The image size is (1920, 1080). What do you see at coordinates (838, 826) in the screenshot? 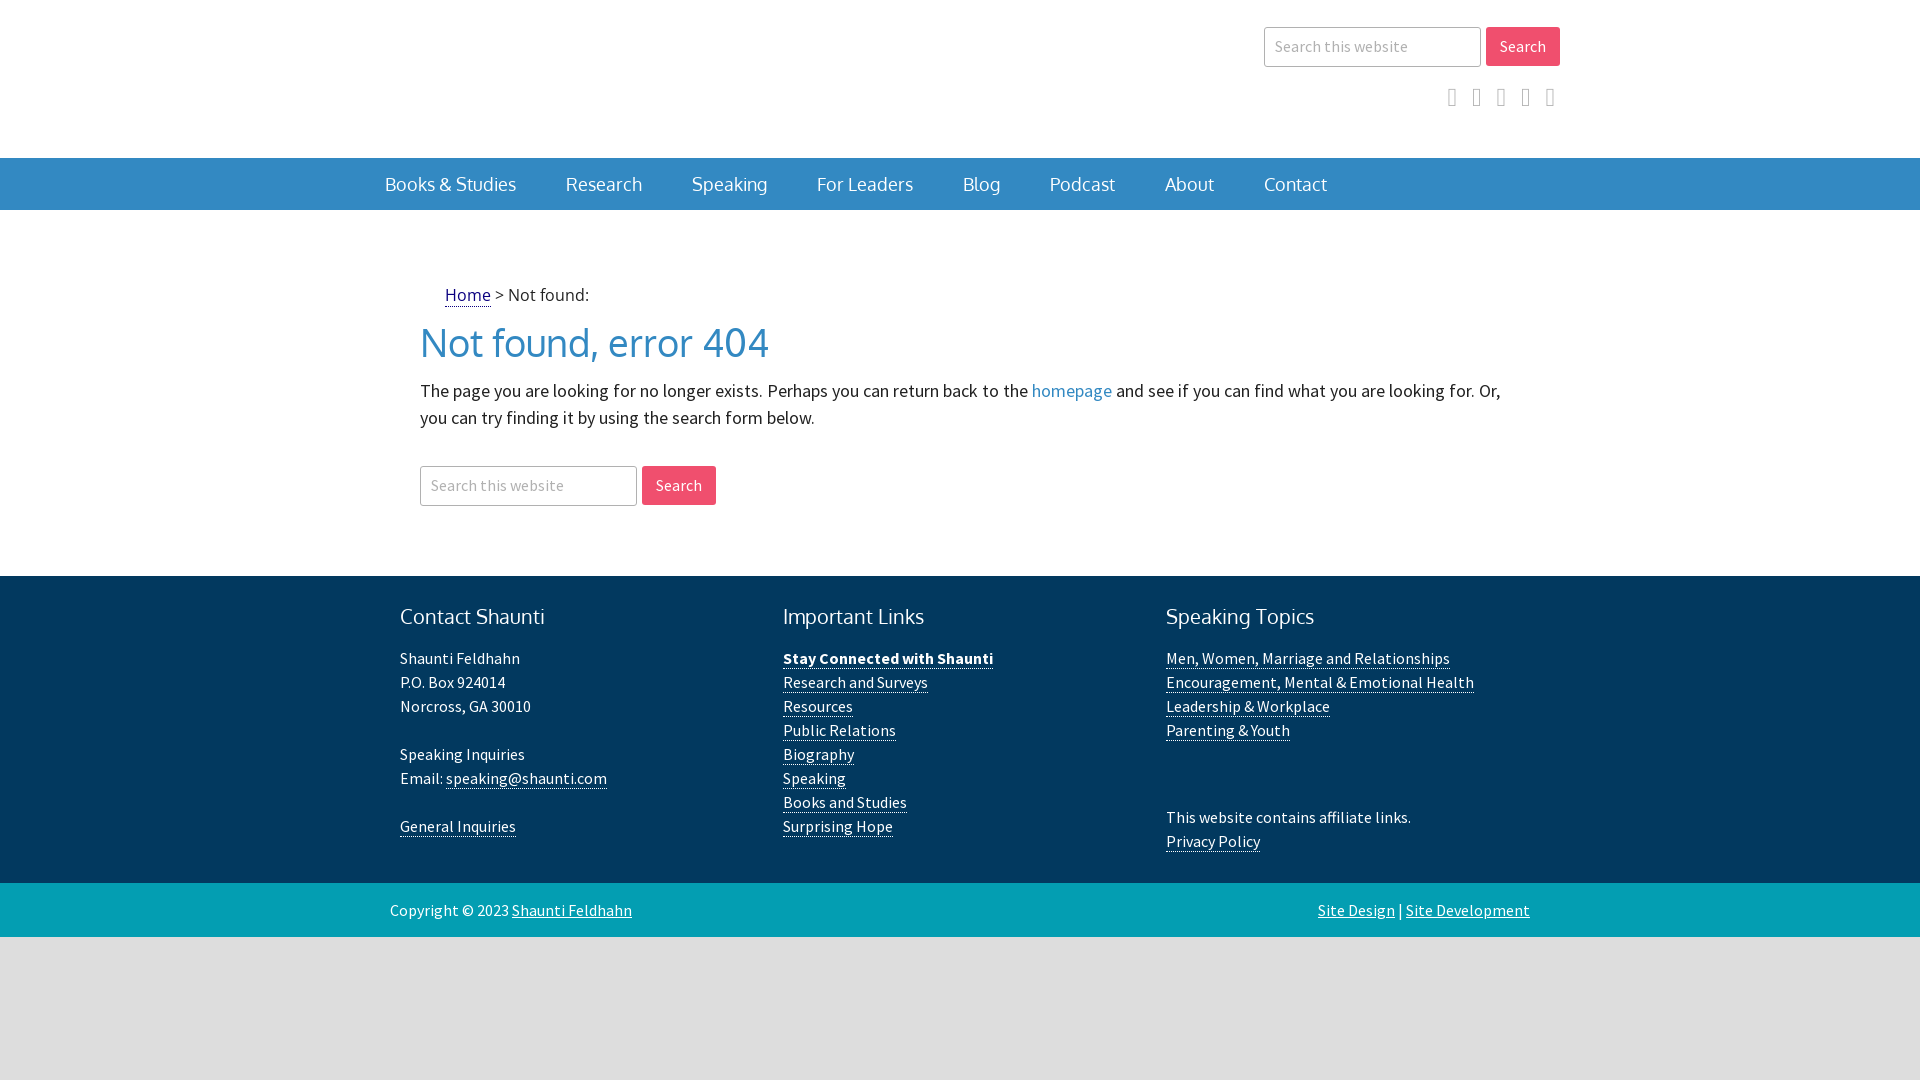
I see `Surprising Hope` at bounding box center [838, 826].